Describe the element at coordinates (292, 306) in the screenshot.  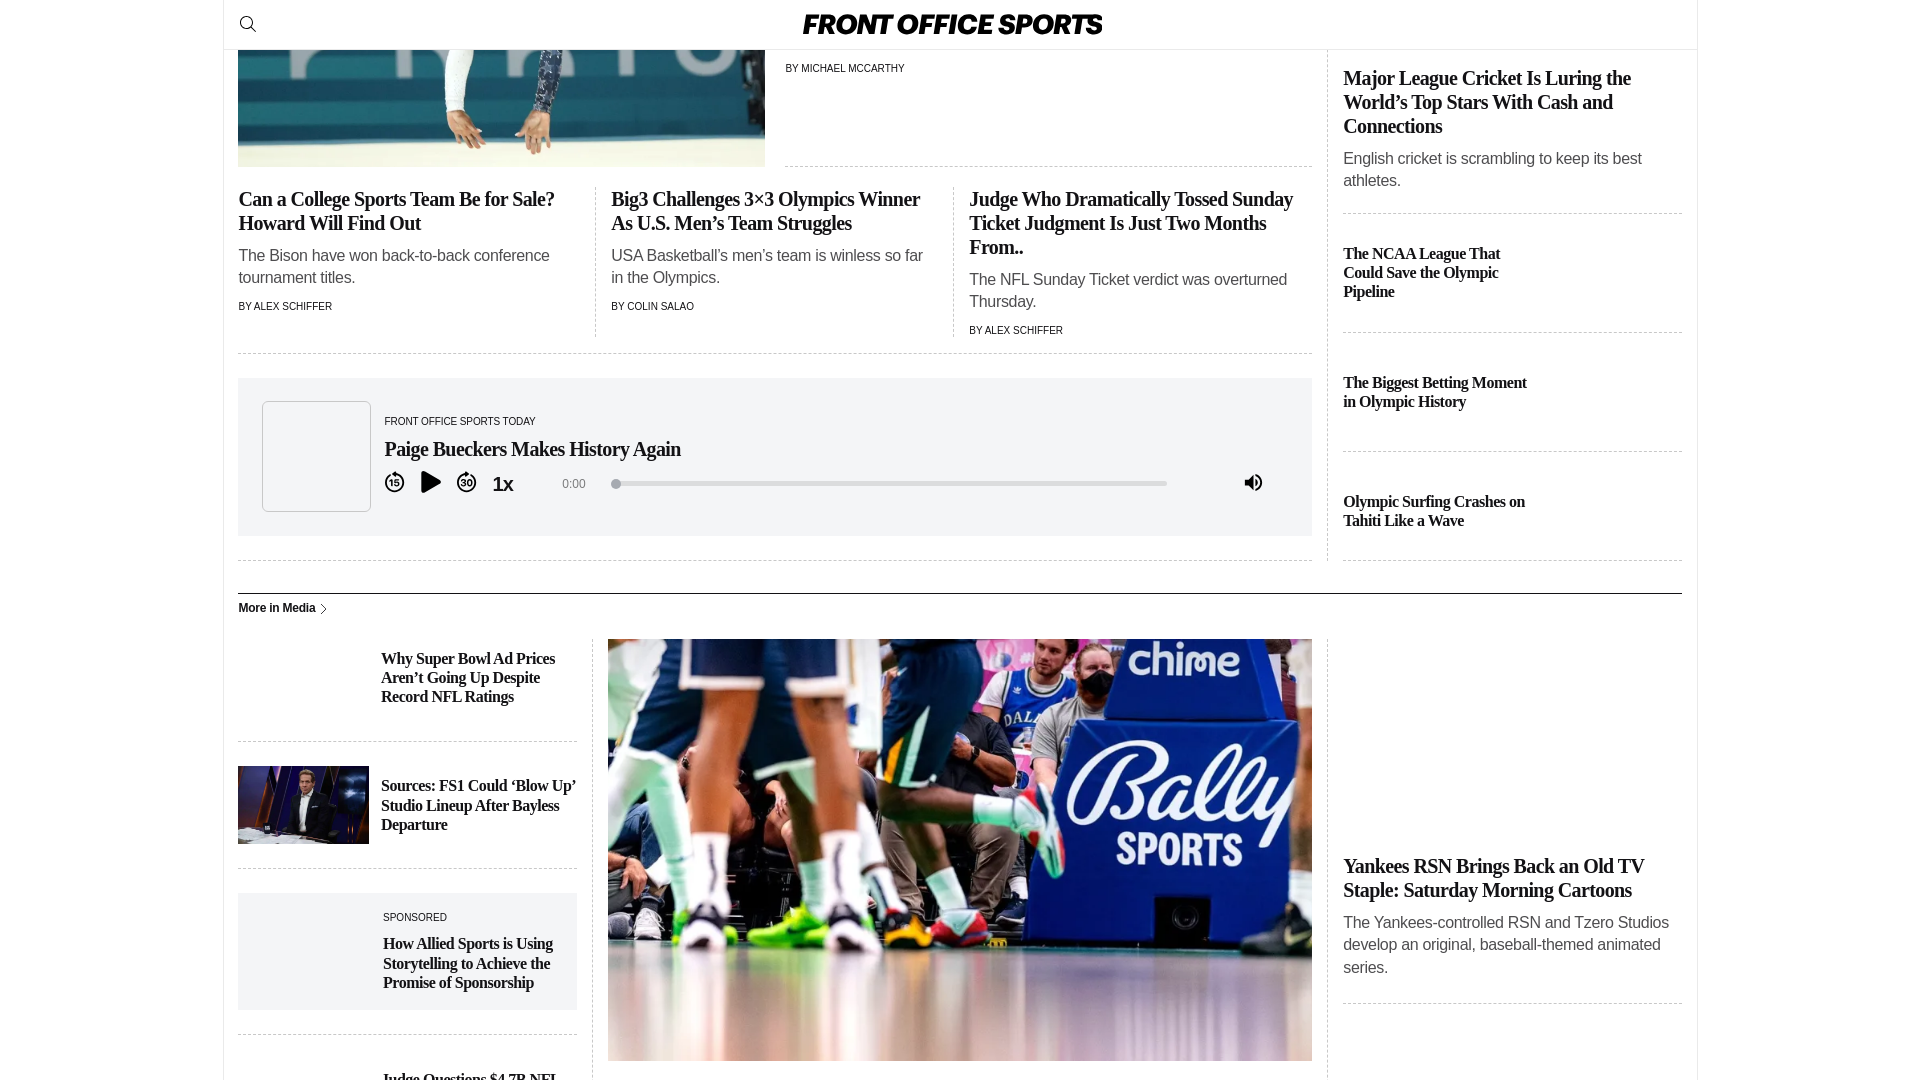
I see `Posts by Alex Schiffer` at that location.